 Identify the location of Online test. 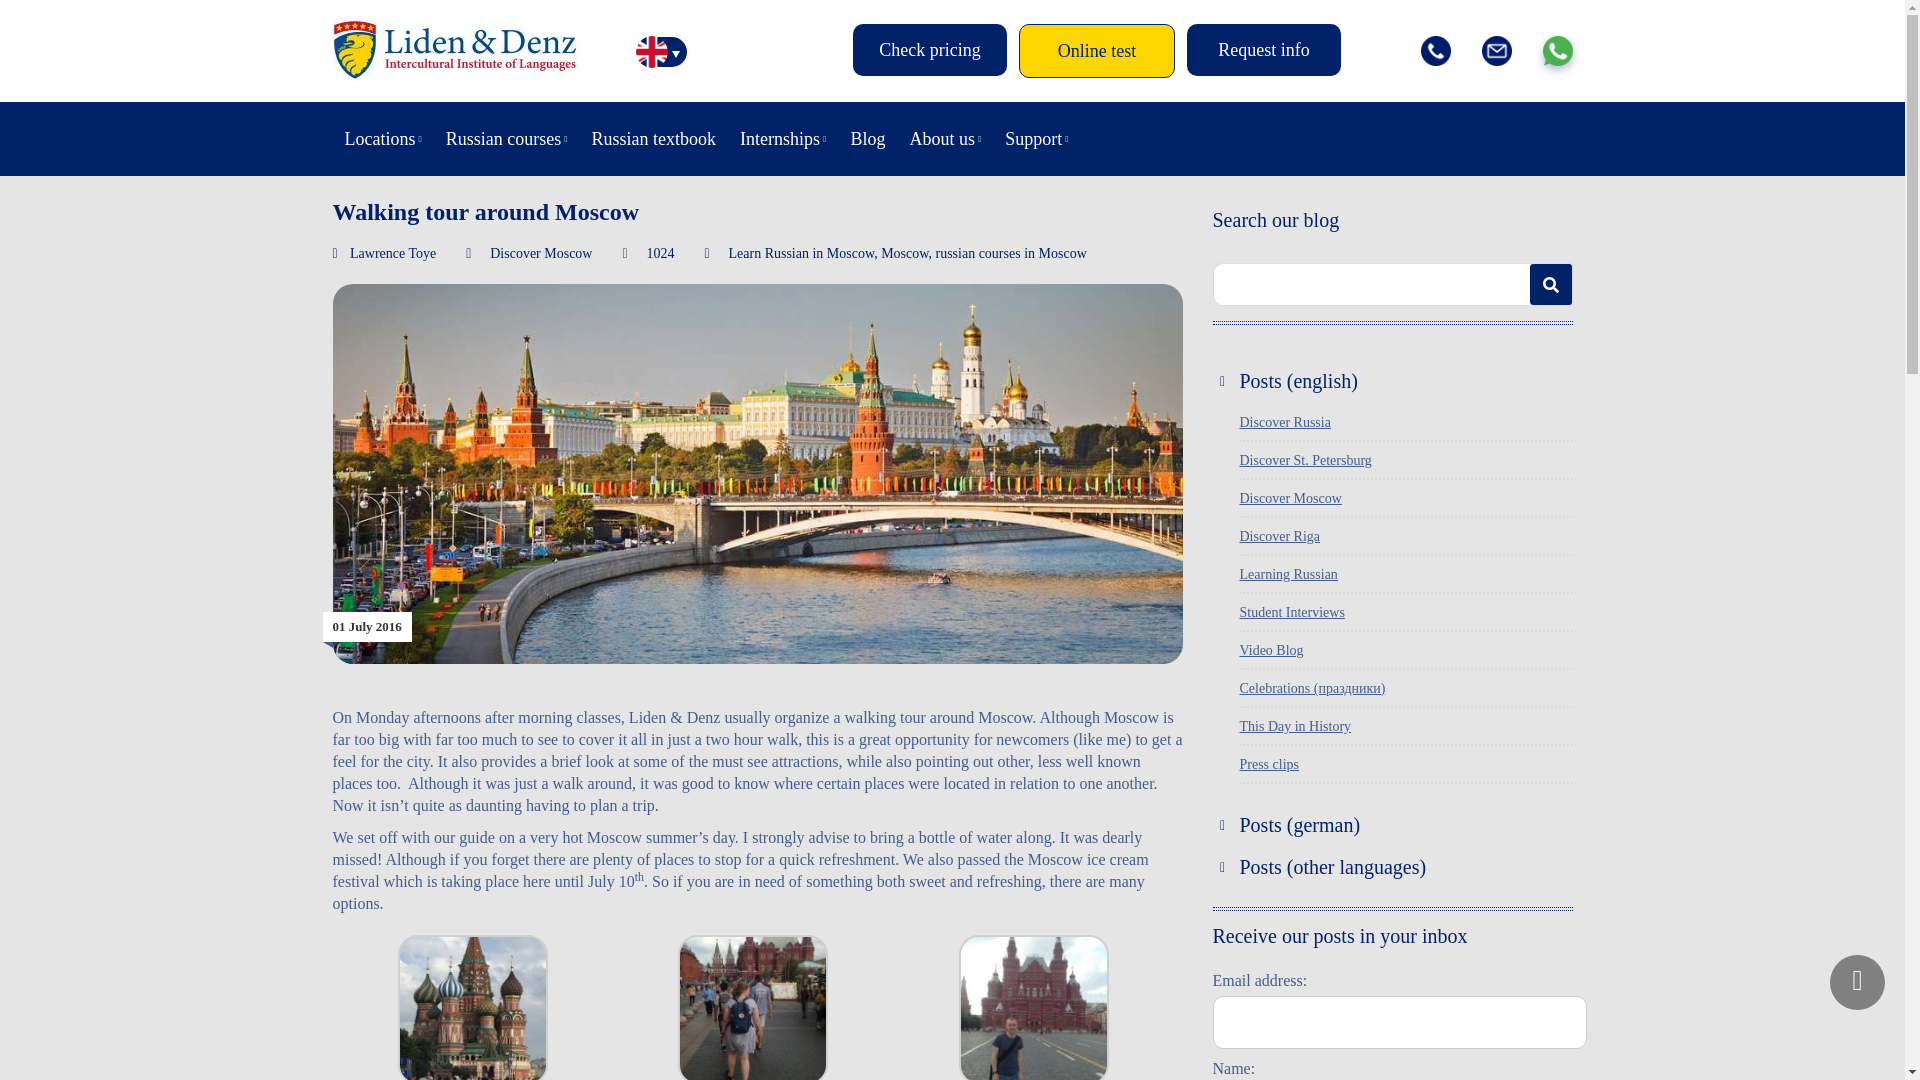
(1097, 50).